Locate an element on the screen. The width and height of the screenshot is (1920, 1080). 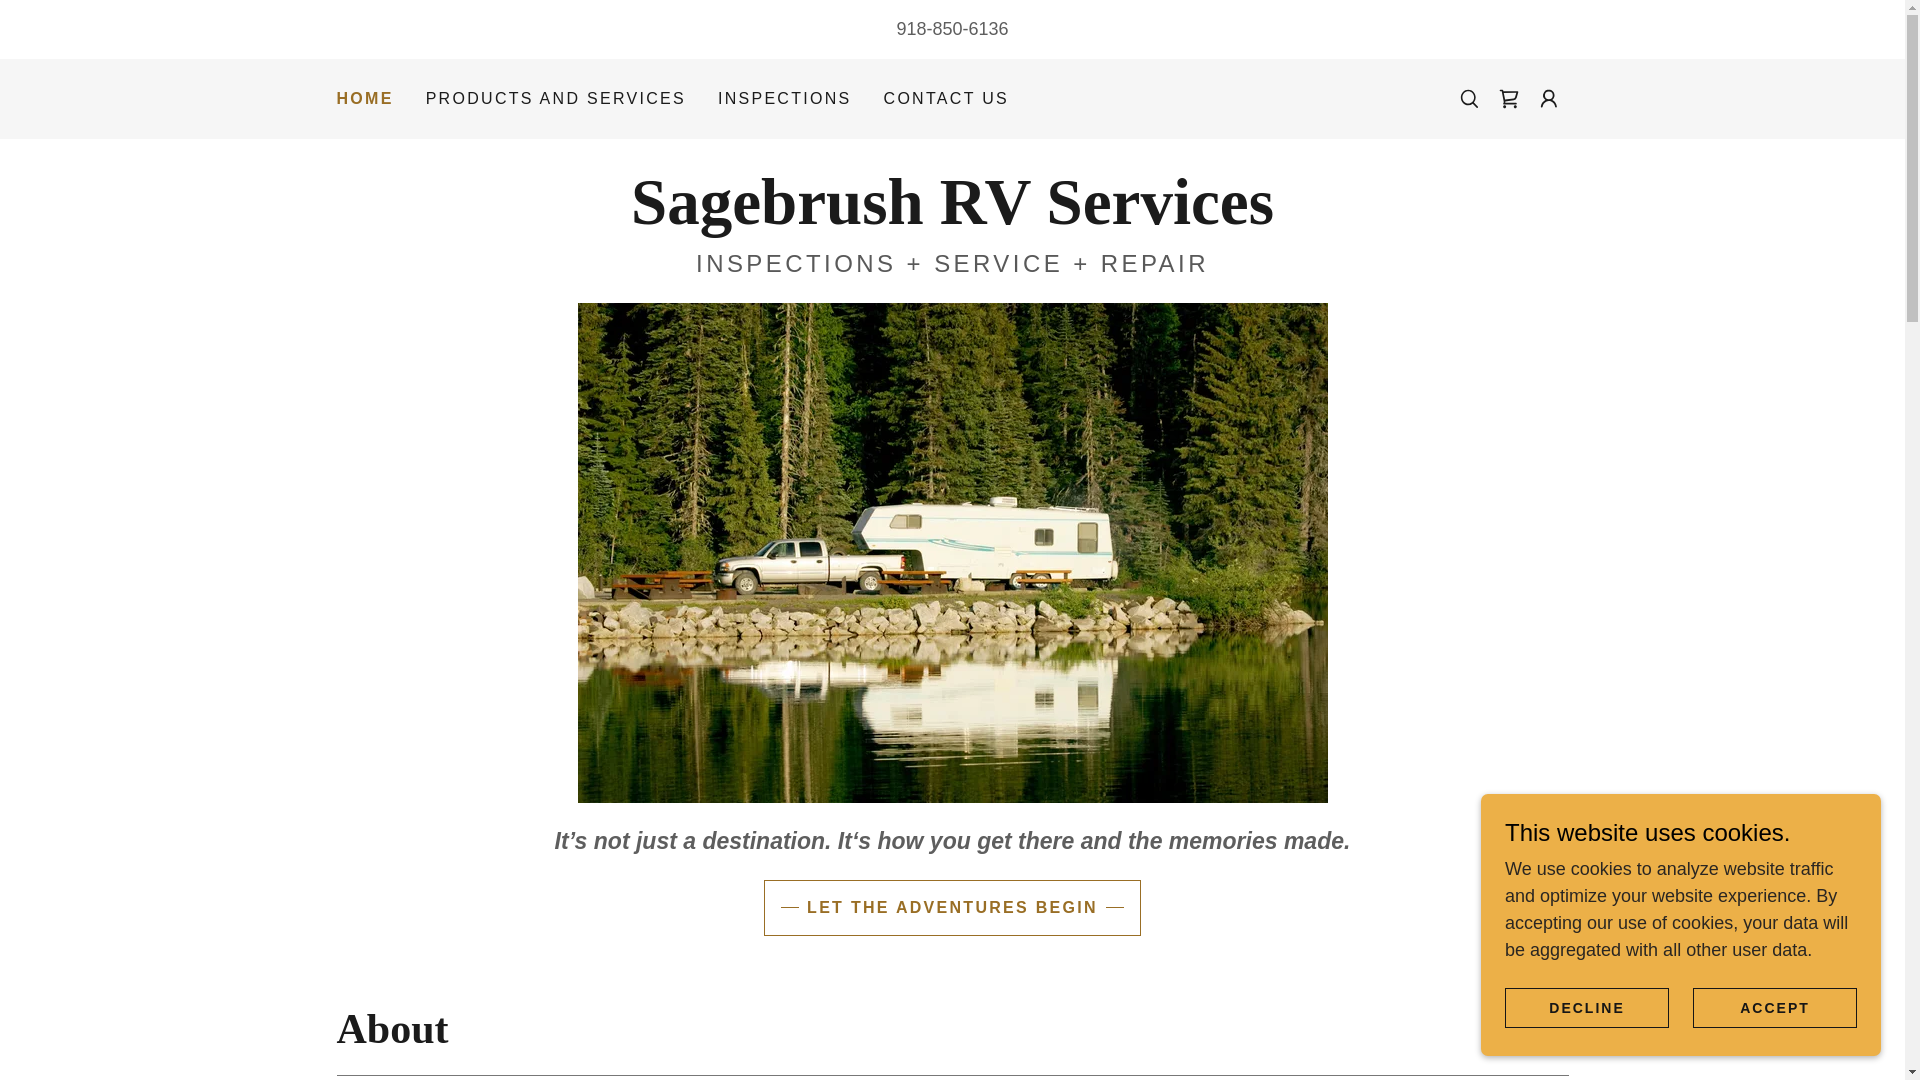
CONTACT US is located at coordinates (946, 98).